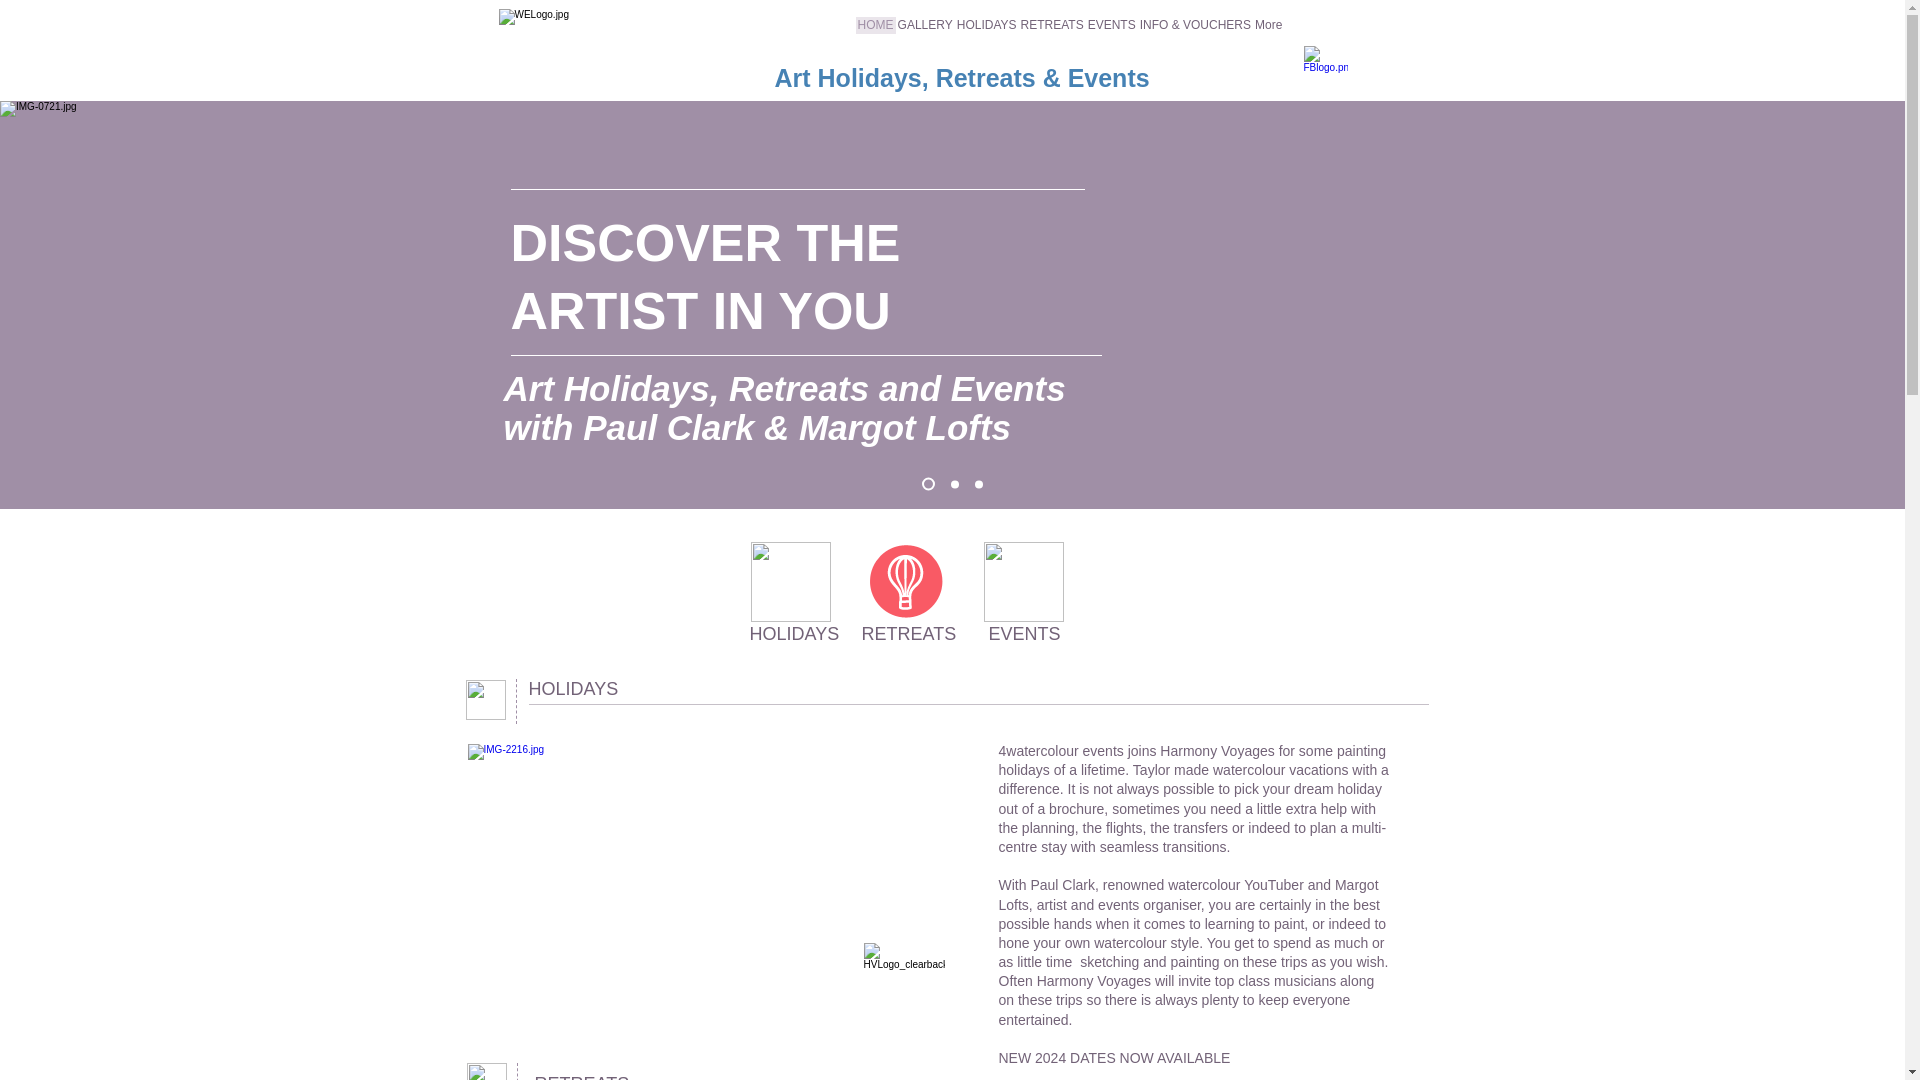  I want to click on HOLIDAYS, so click(795, 634).